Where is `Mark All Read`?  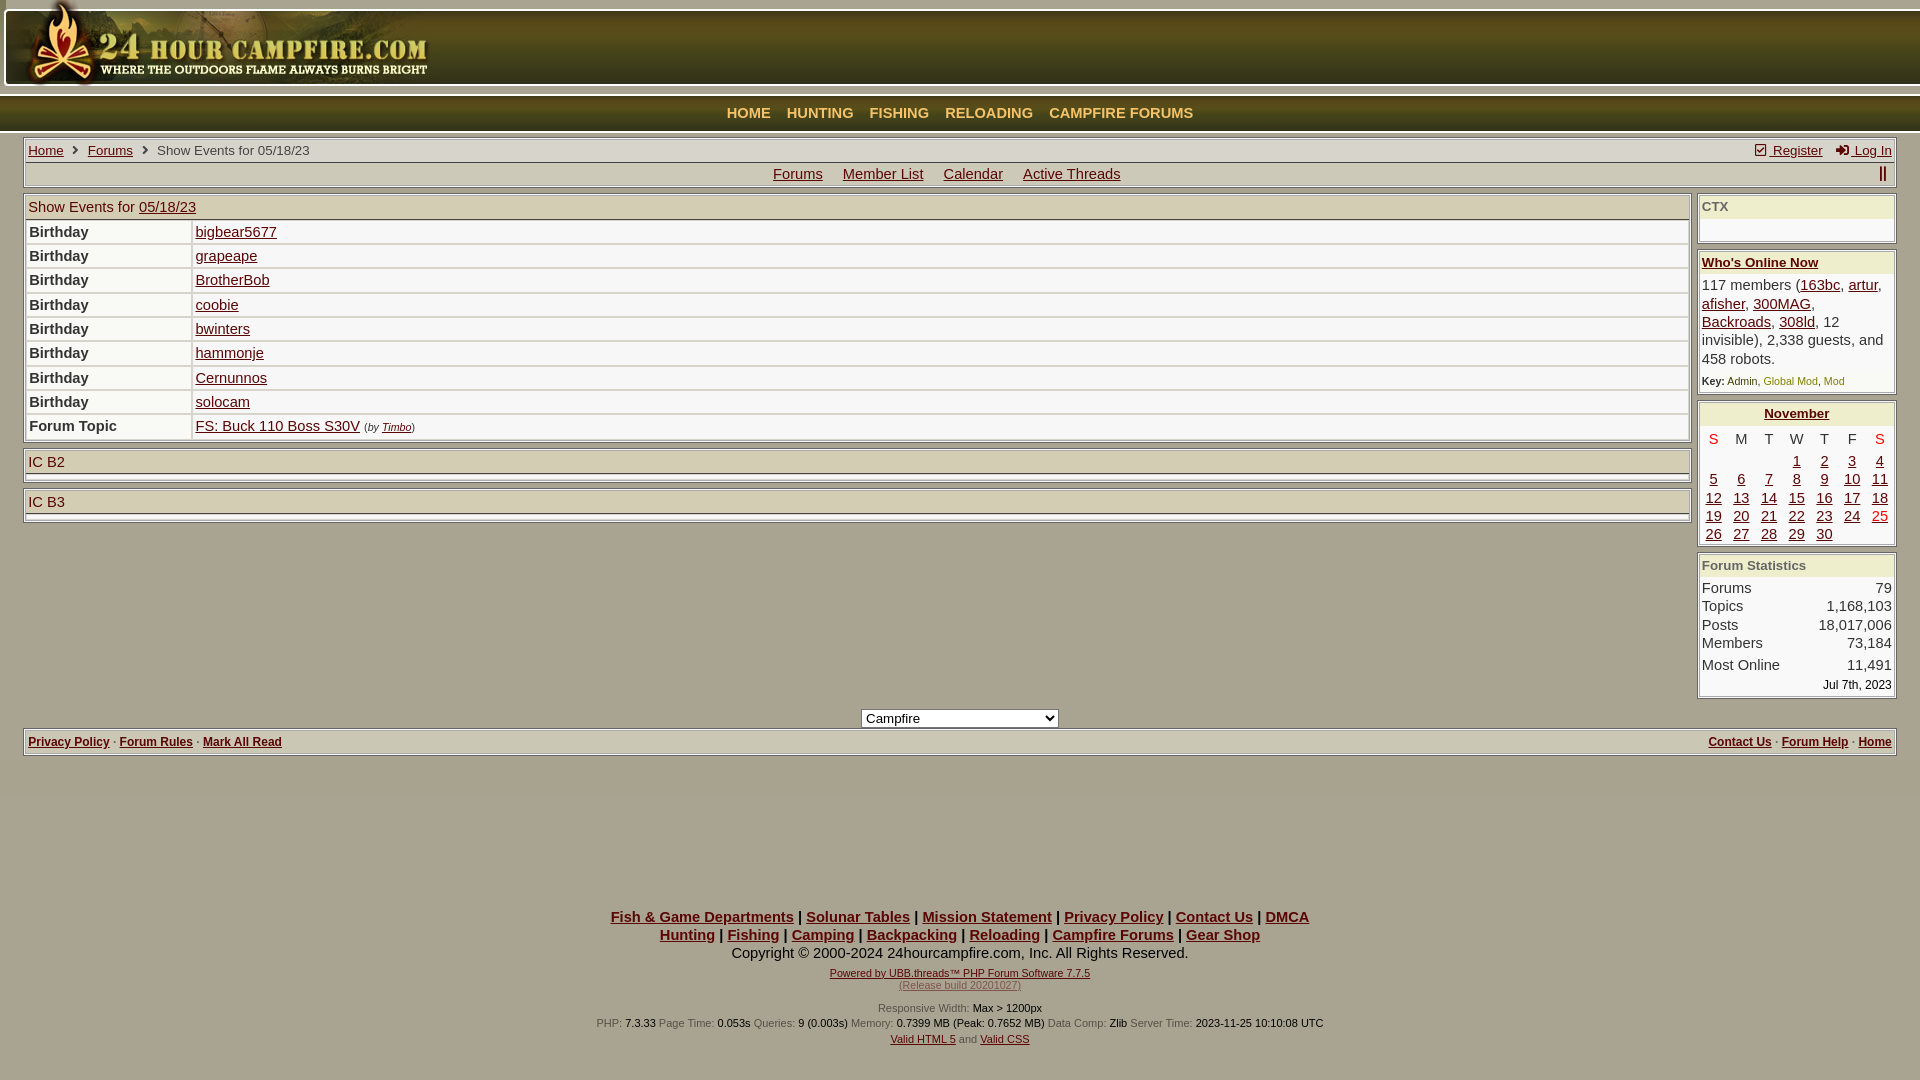 Mark All Read is located at coordinates (242, 742).